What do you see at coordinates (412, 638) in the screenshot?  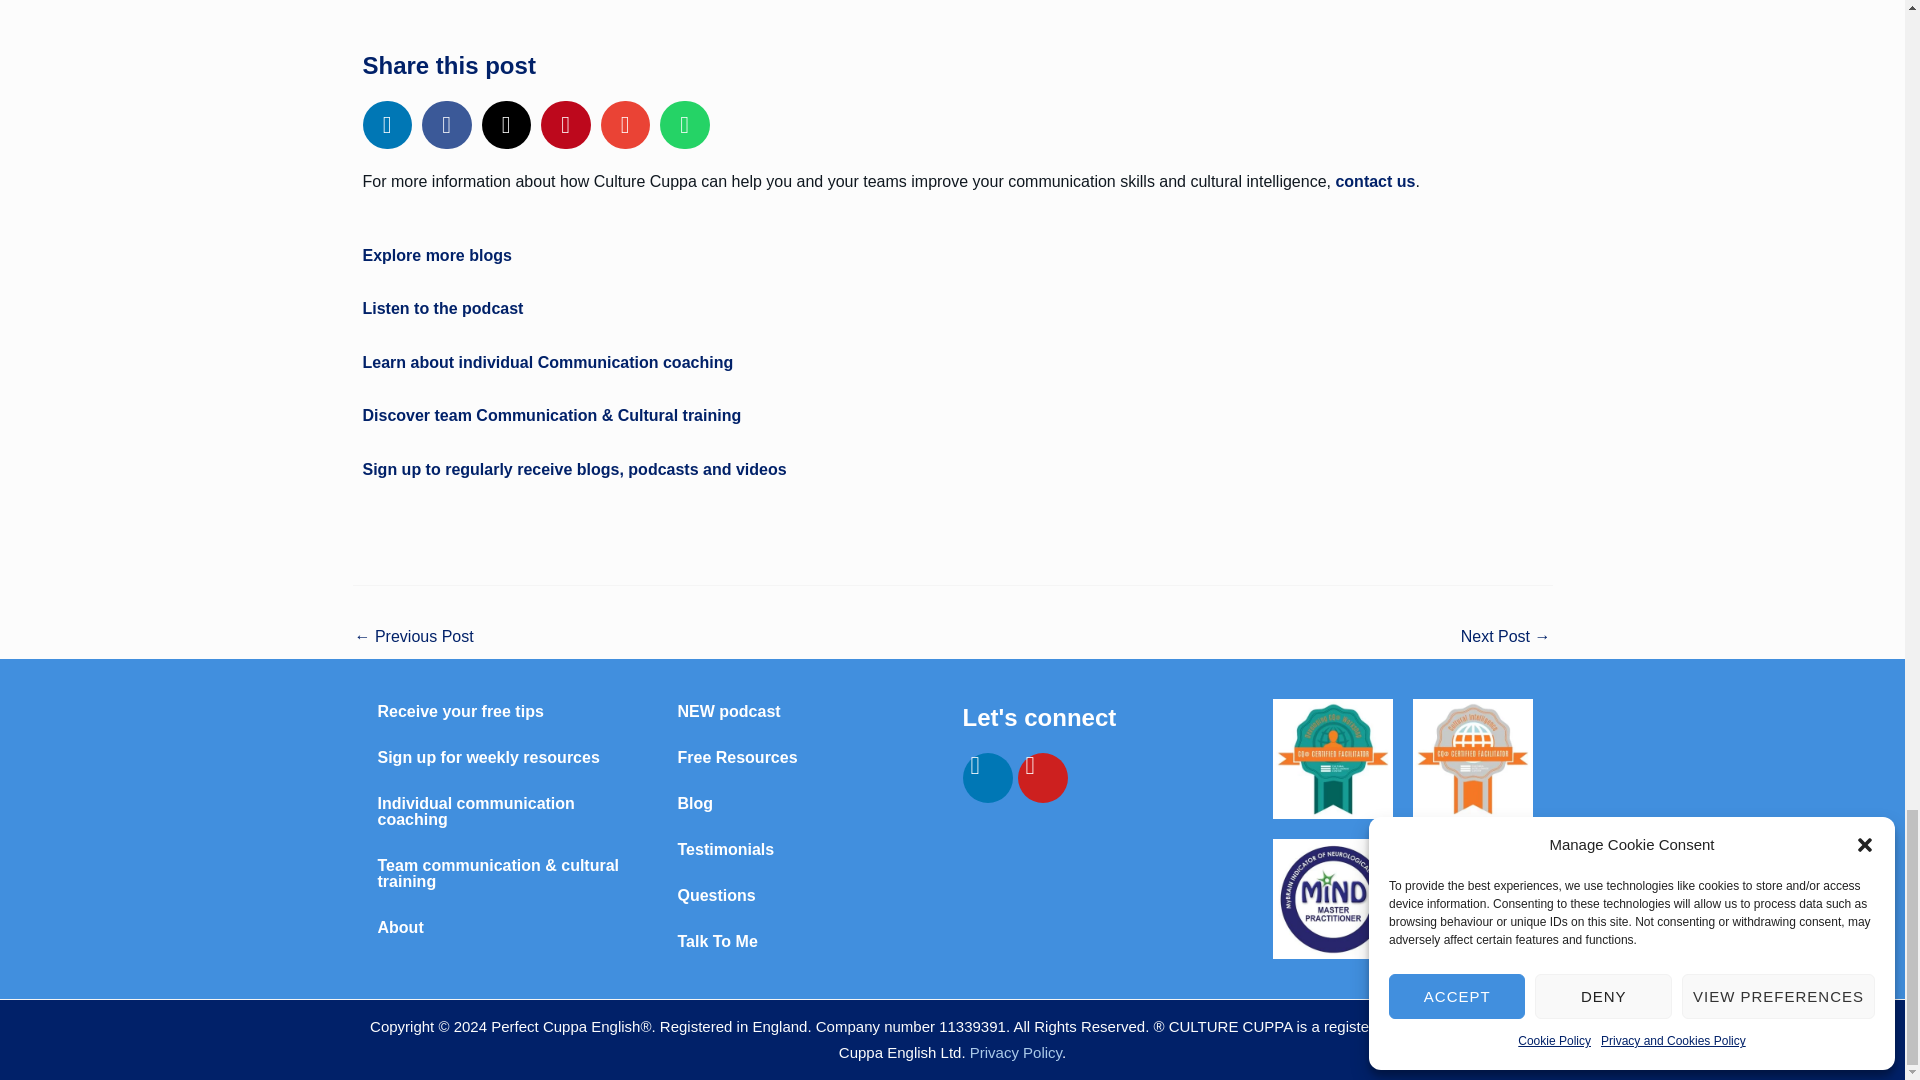 I see `What Groundhog Day tells us about mindset` at bounding box center [412, 638].